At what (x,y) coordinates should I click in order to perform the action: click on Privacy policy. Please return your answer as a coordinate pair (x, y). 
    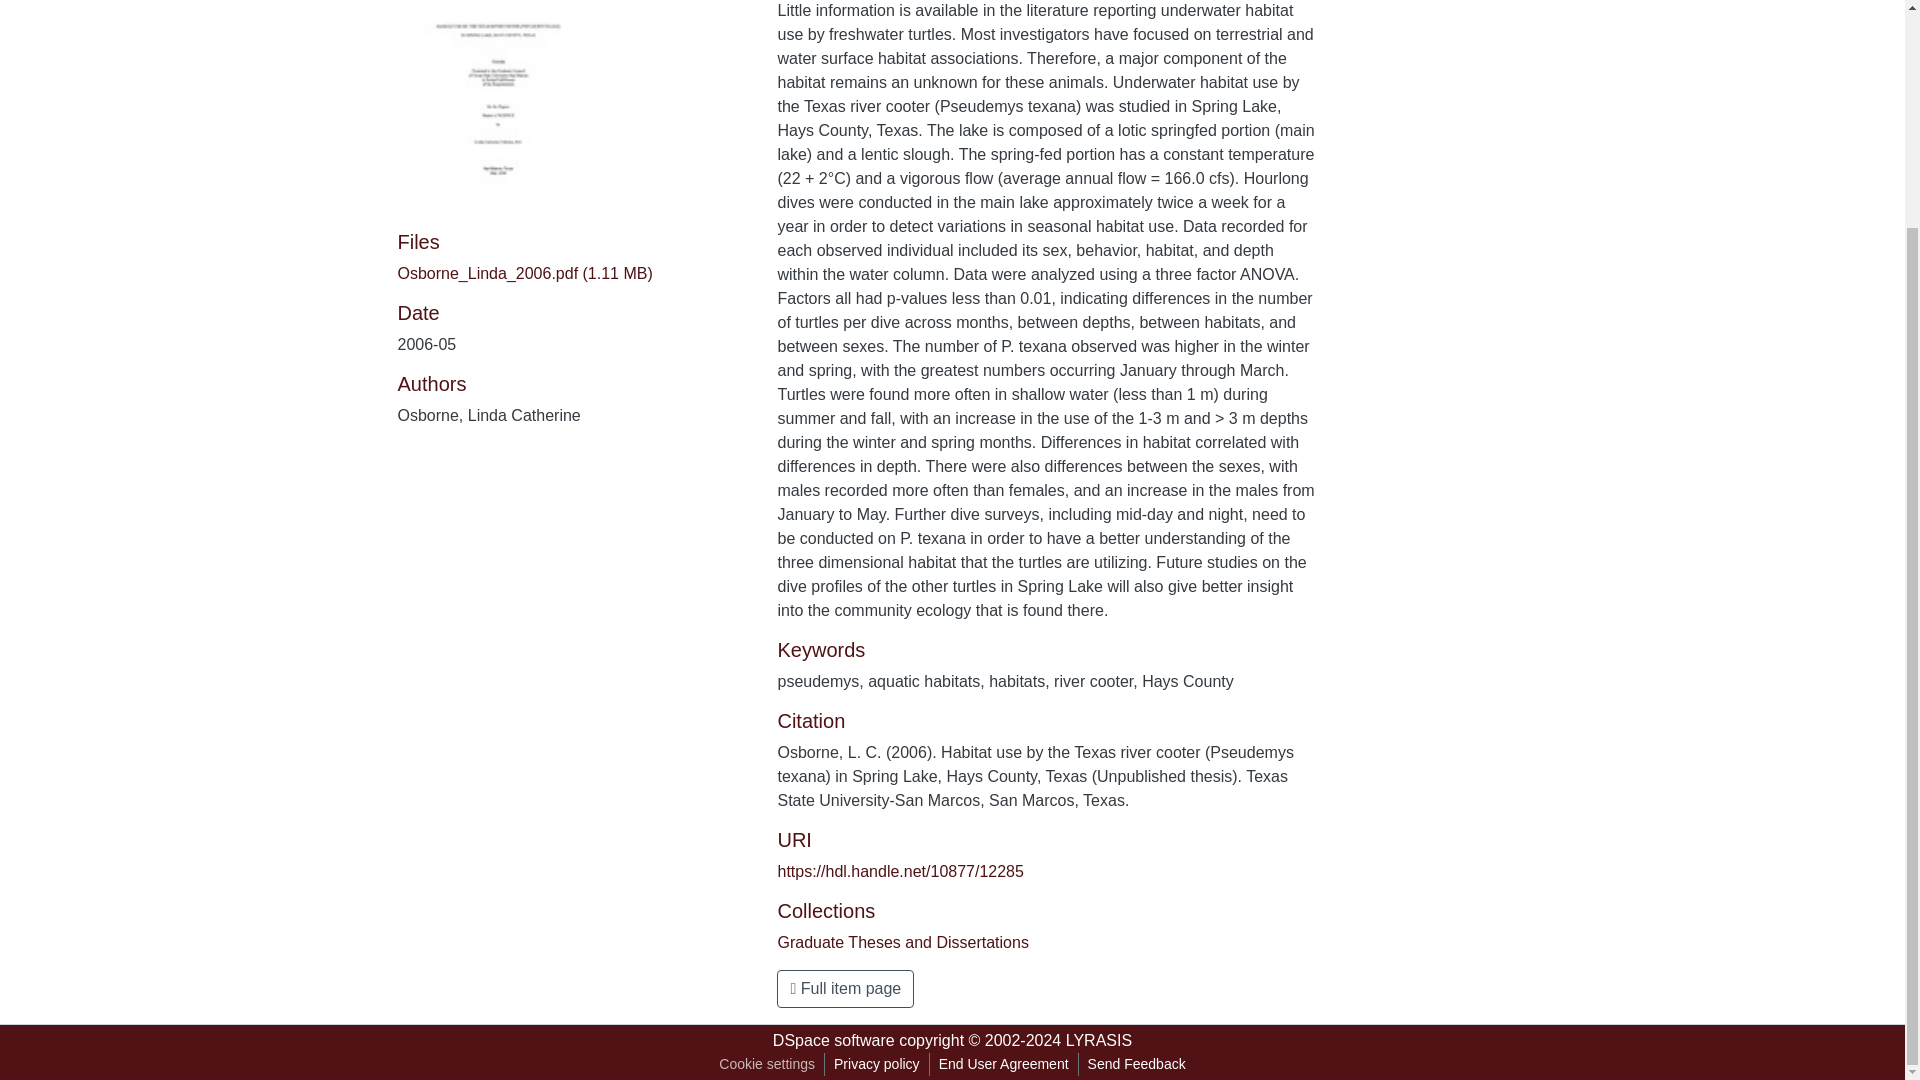
    Looking at the image, I should click on (877, 1064).